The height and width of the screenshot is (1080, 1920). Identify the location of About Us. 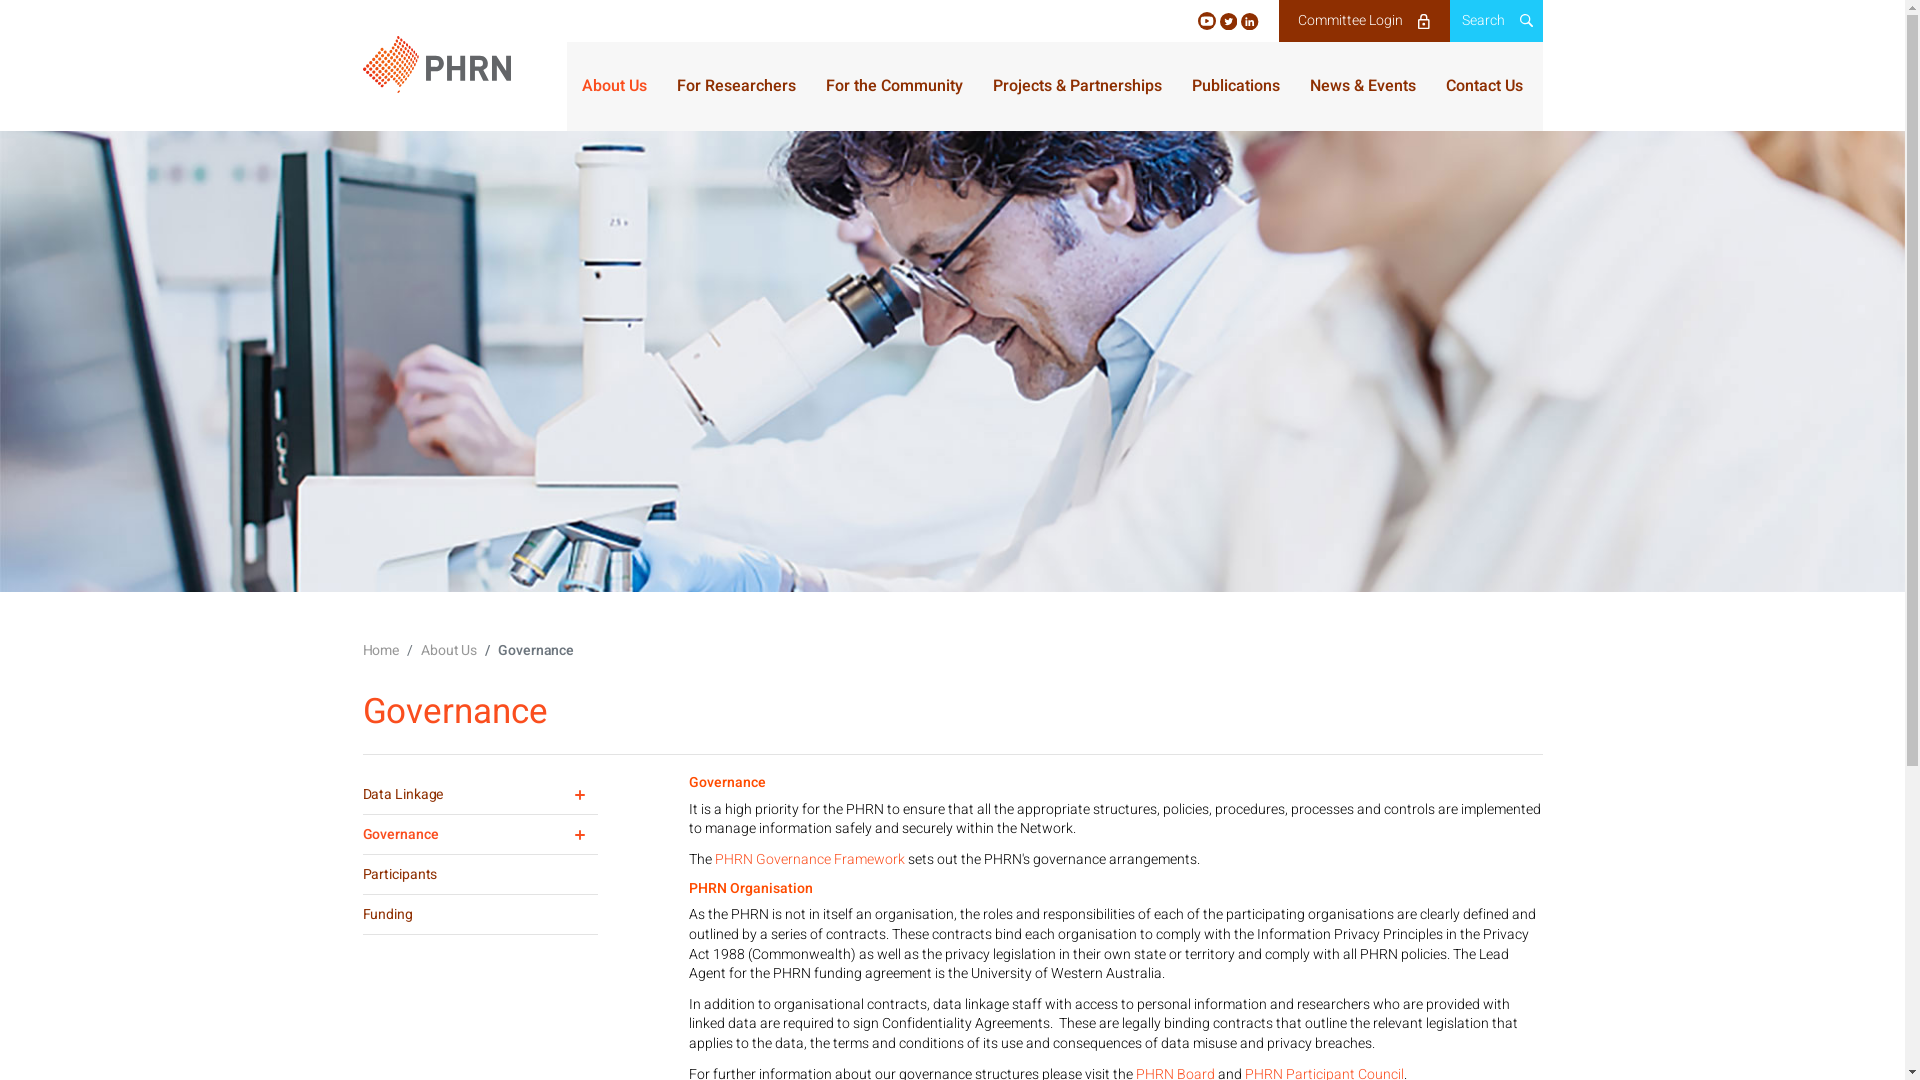
(449, 650).